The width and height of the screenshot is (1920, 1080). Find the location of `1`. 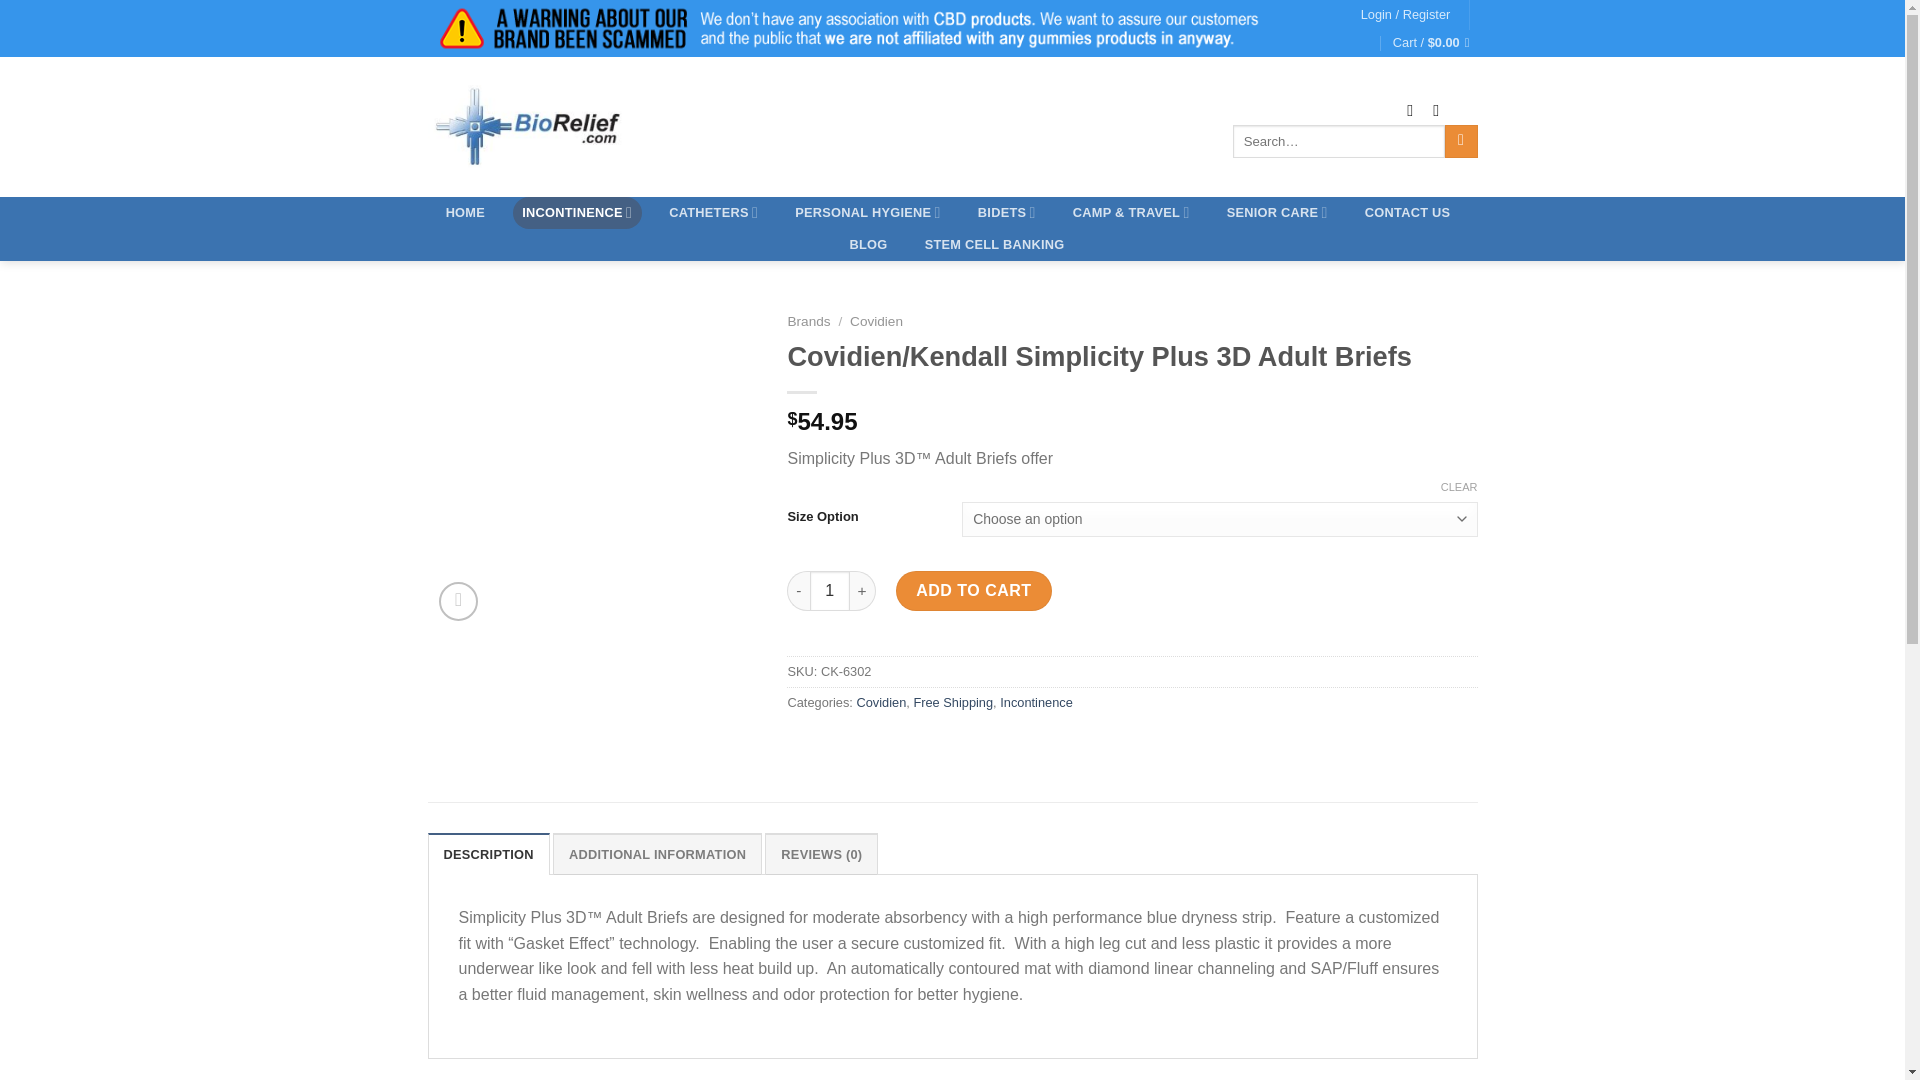

1 is located at coordinates (830, 591).